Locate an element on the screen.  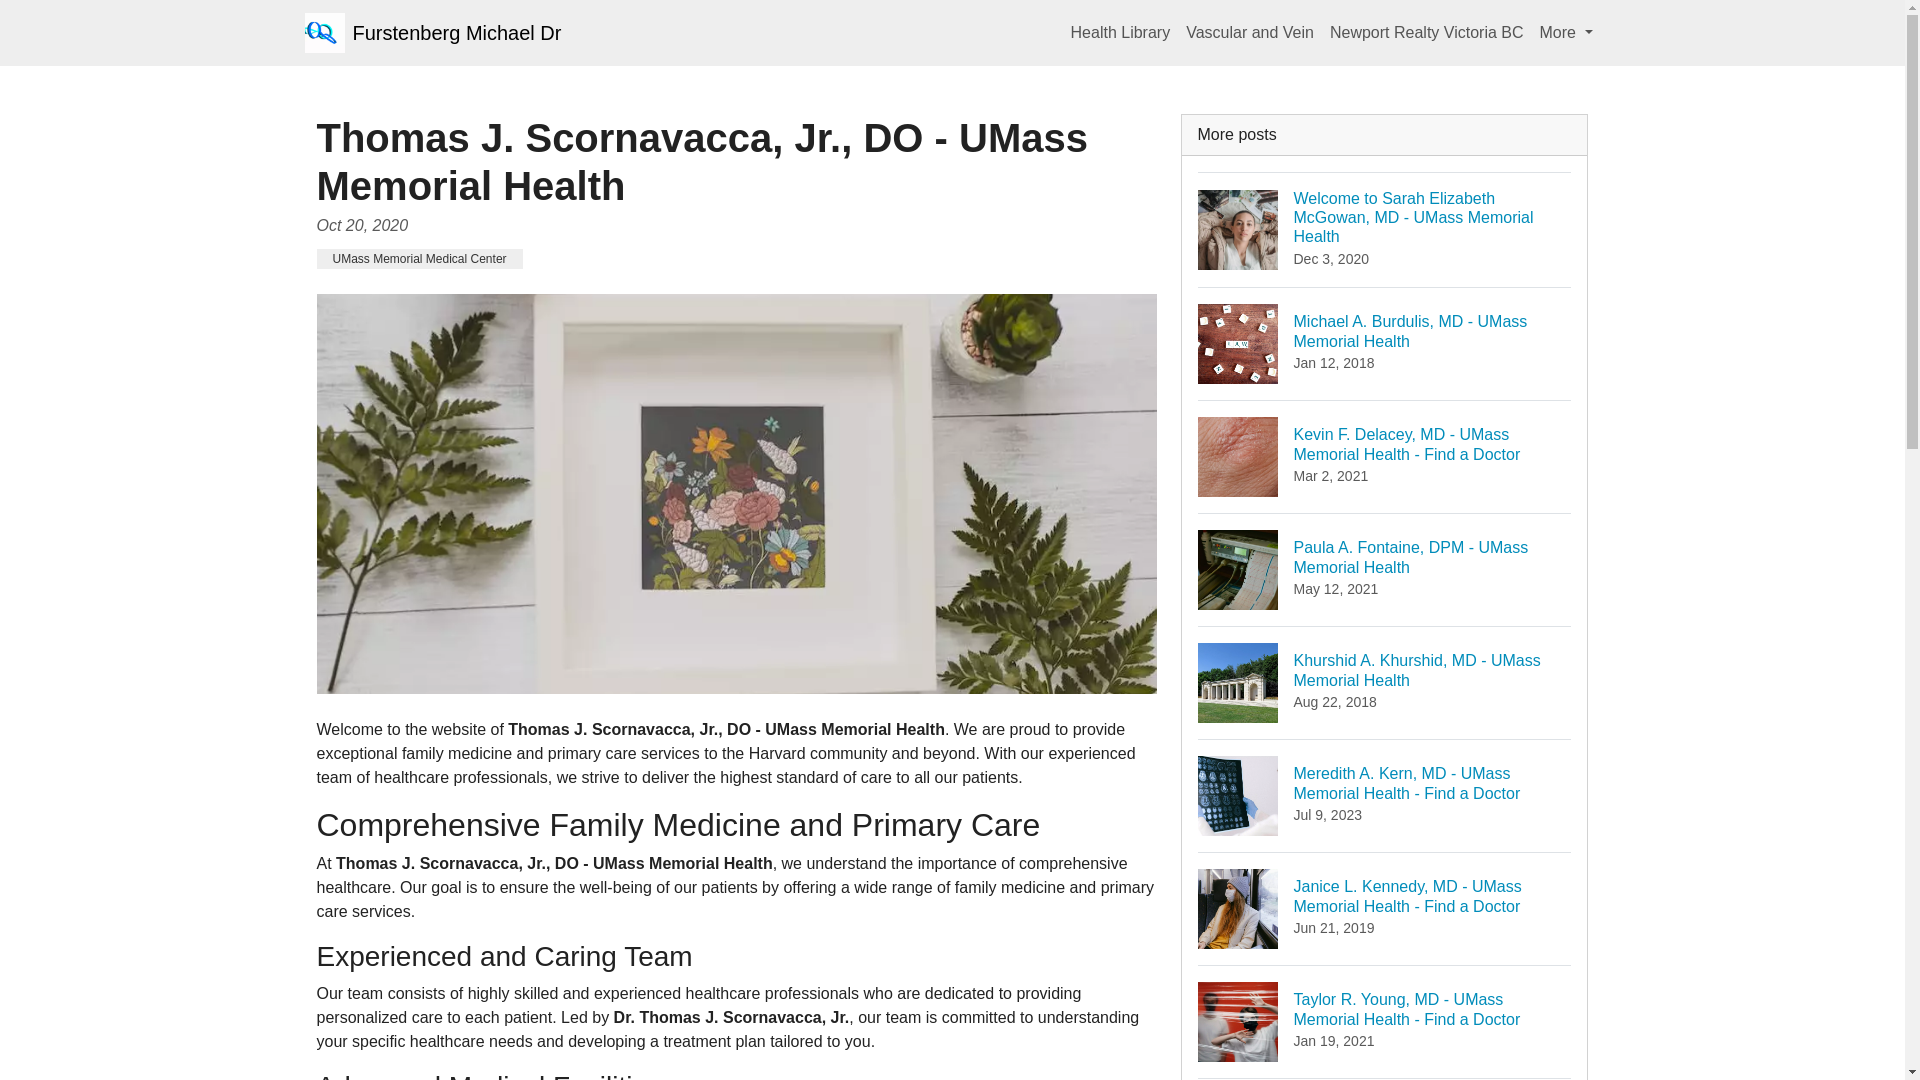
More is located at coordinates (1385, 343).